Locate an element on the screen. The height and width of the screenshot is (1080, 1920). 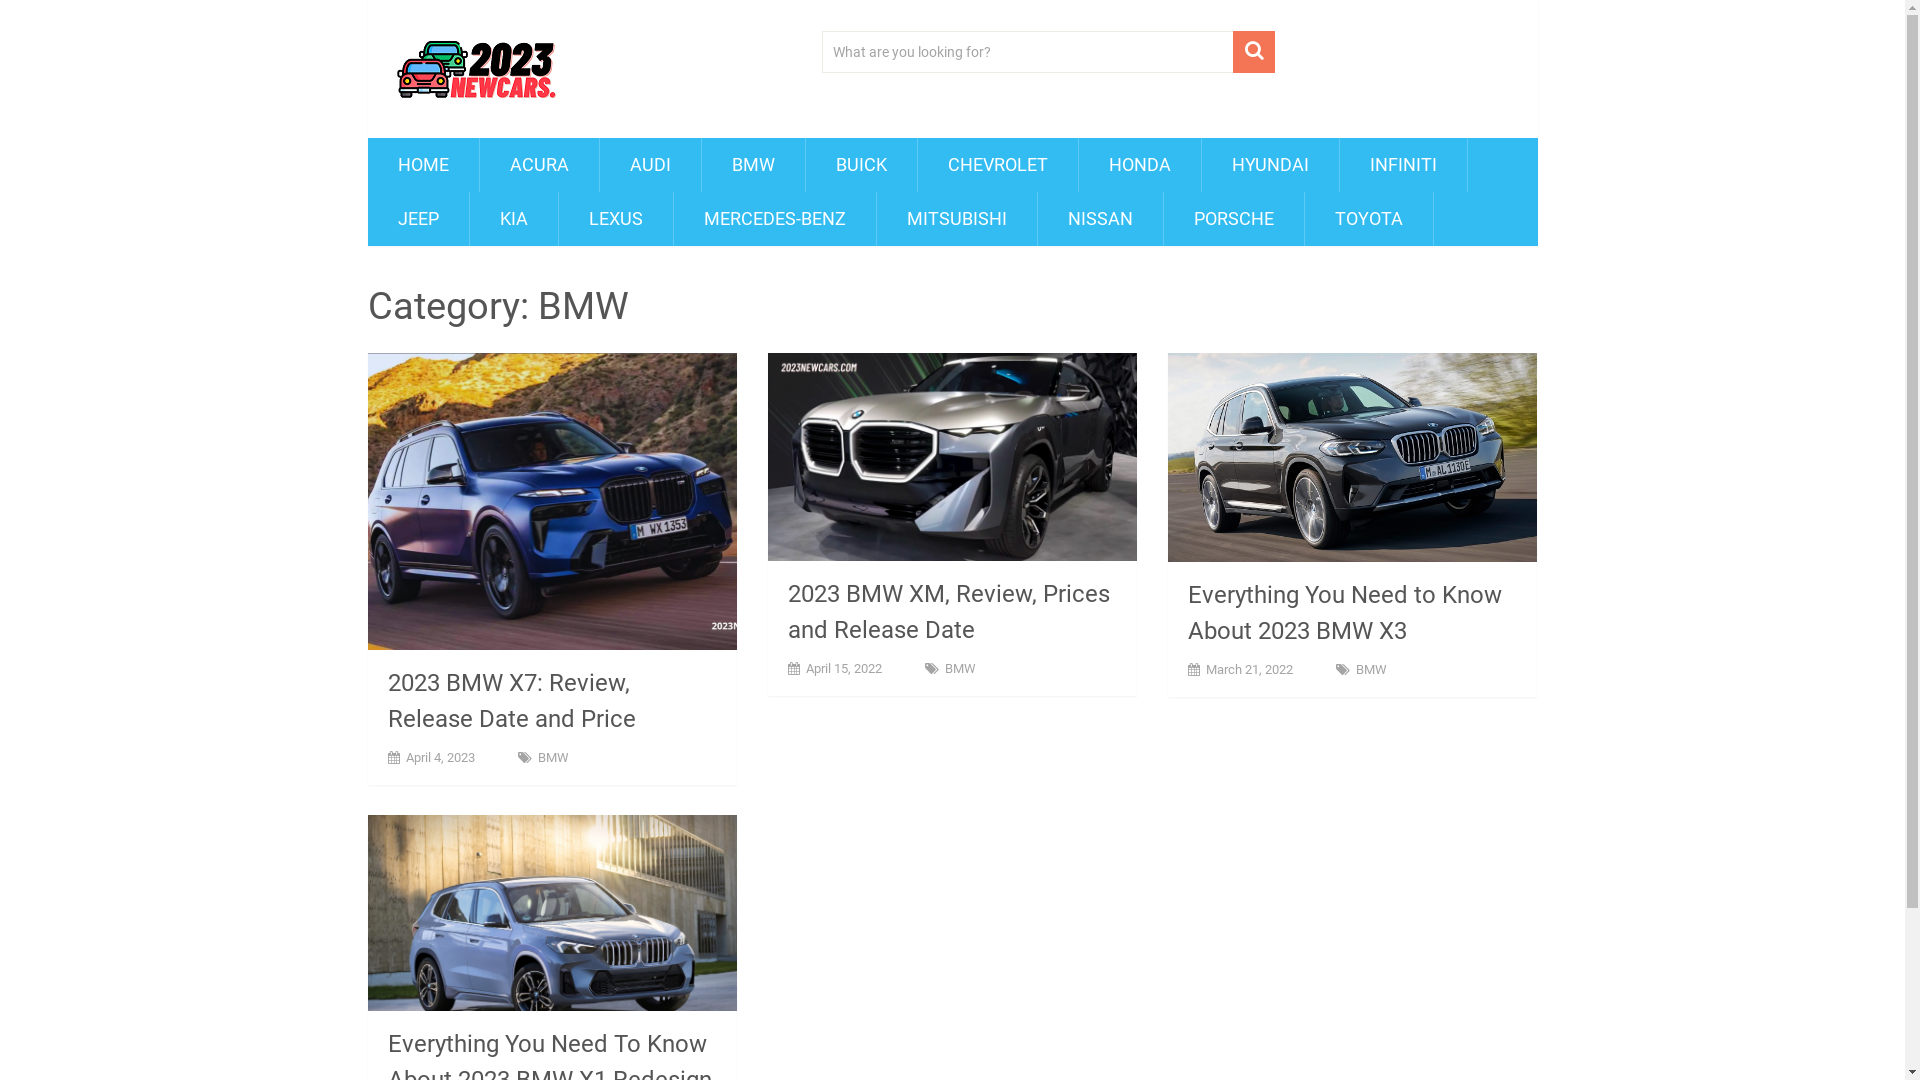
BMW is located at coordinates (554, 758).